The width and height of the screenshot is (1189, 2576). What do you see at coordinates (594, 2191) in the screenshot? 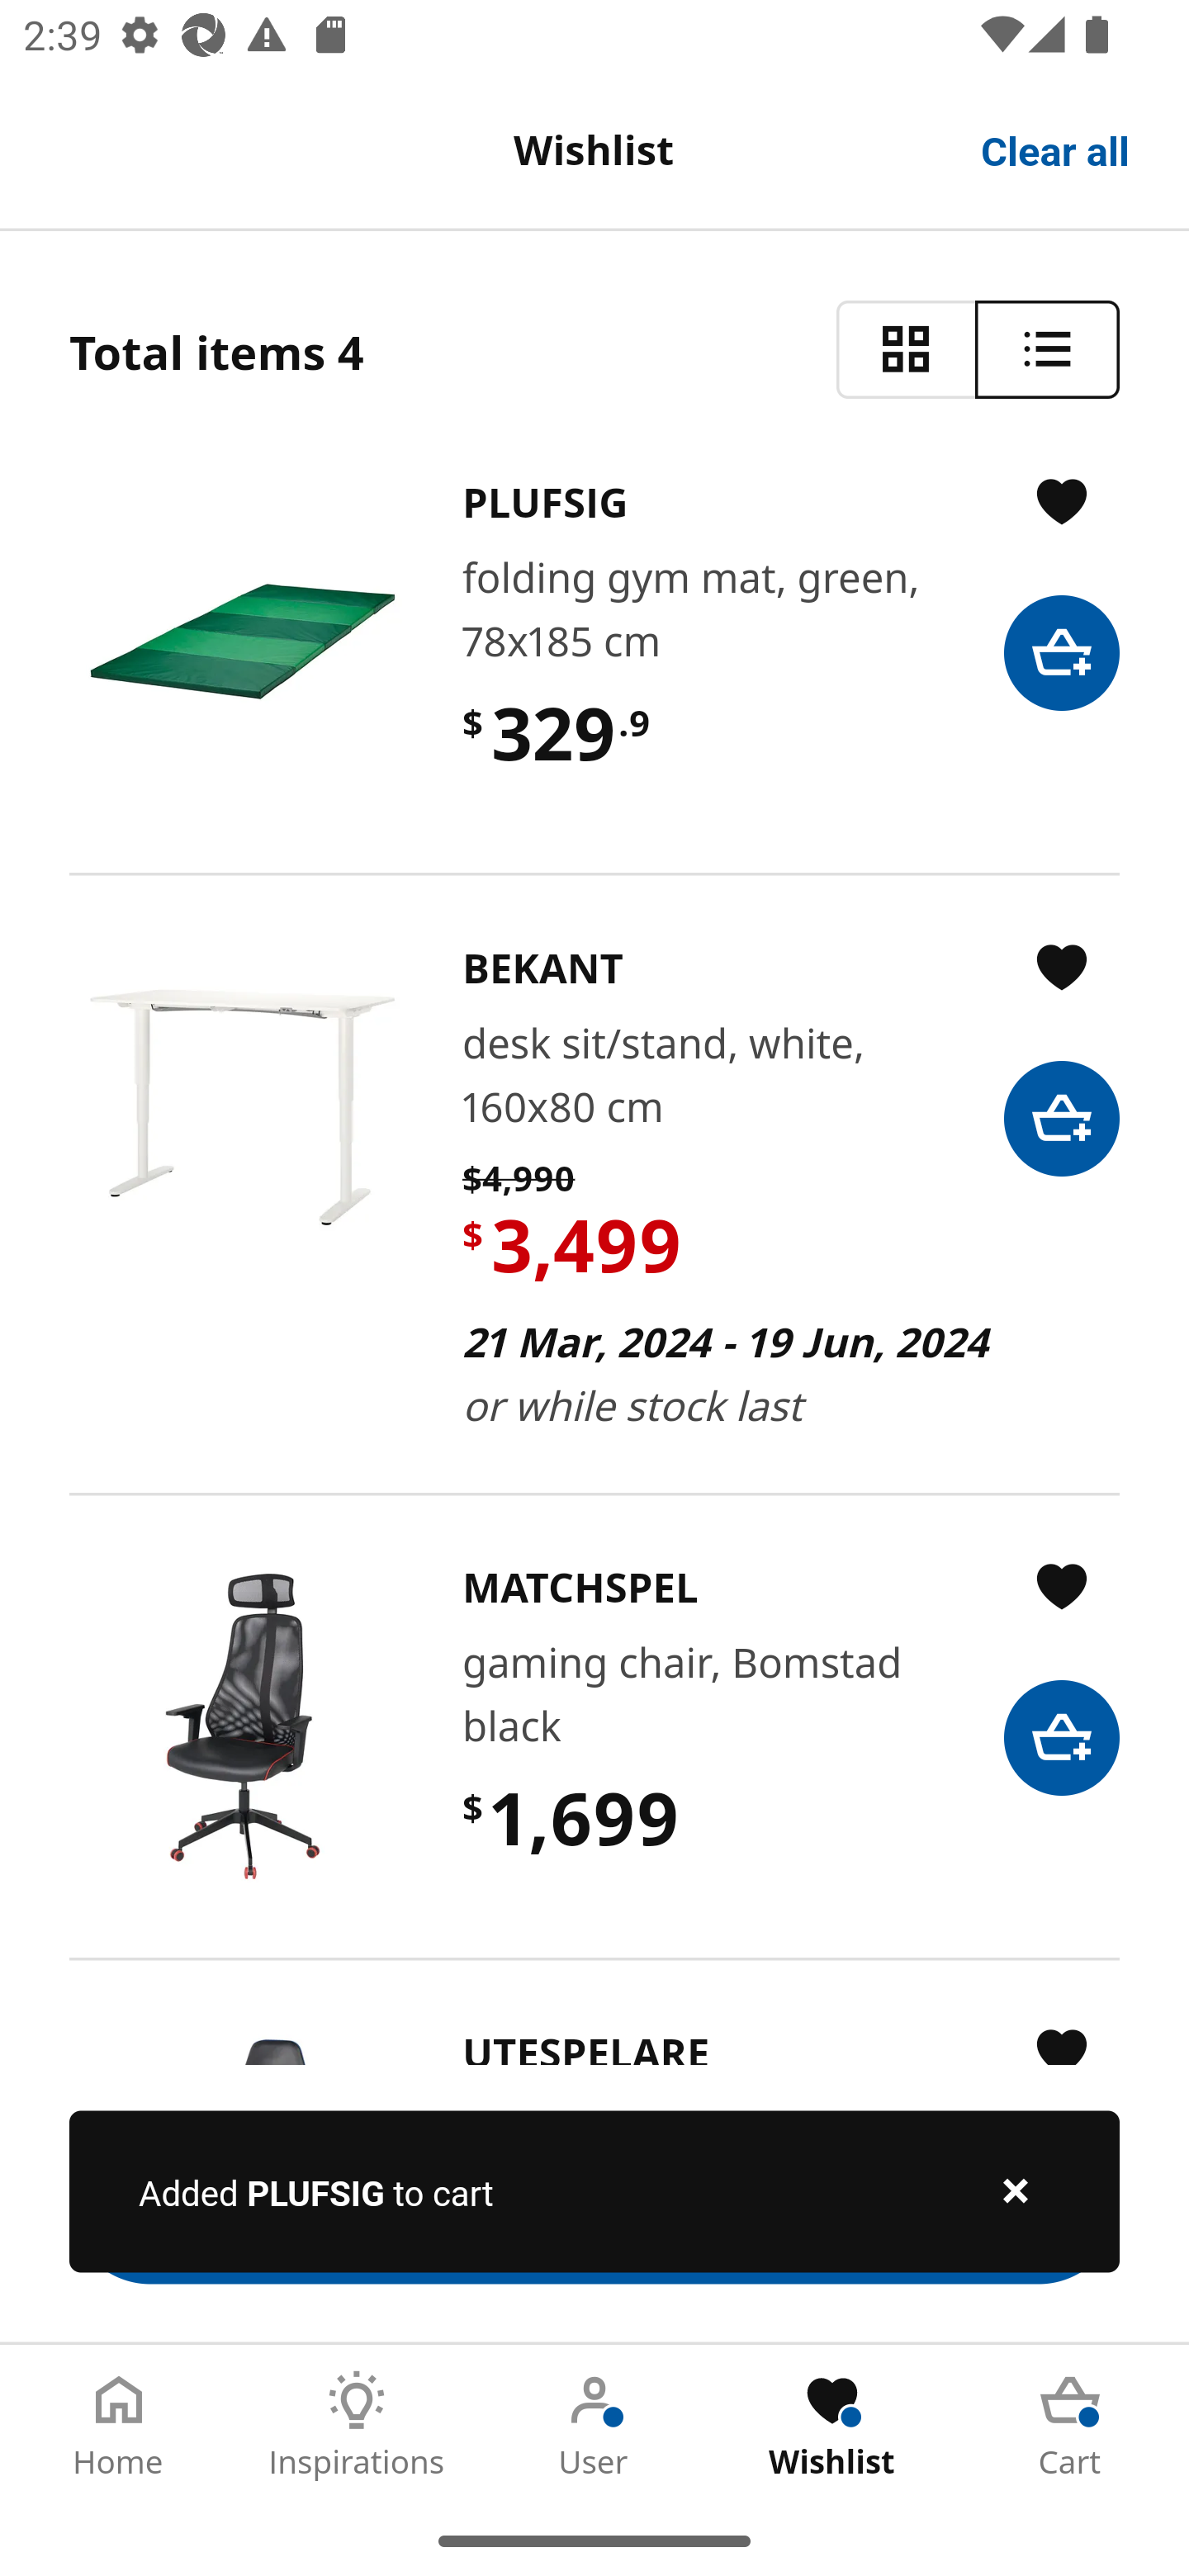
I see `Added PLUFSIG to cart` at bounding box center [594, 2191].